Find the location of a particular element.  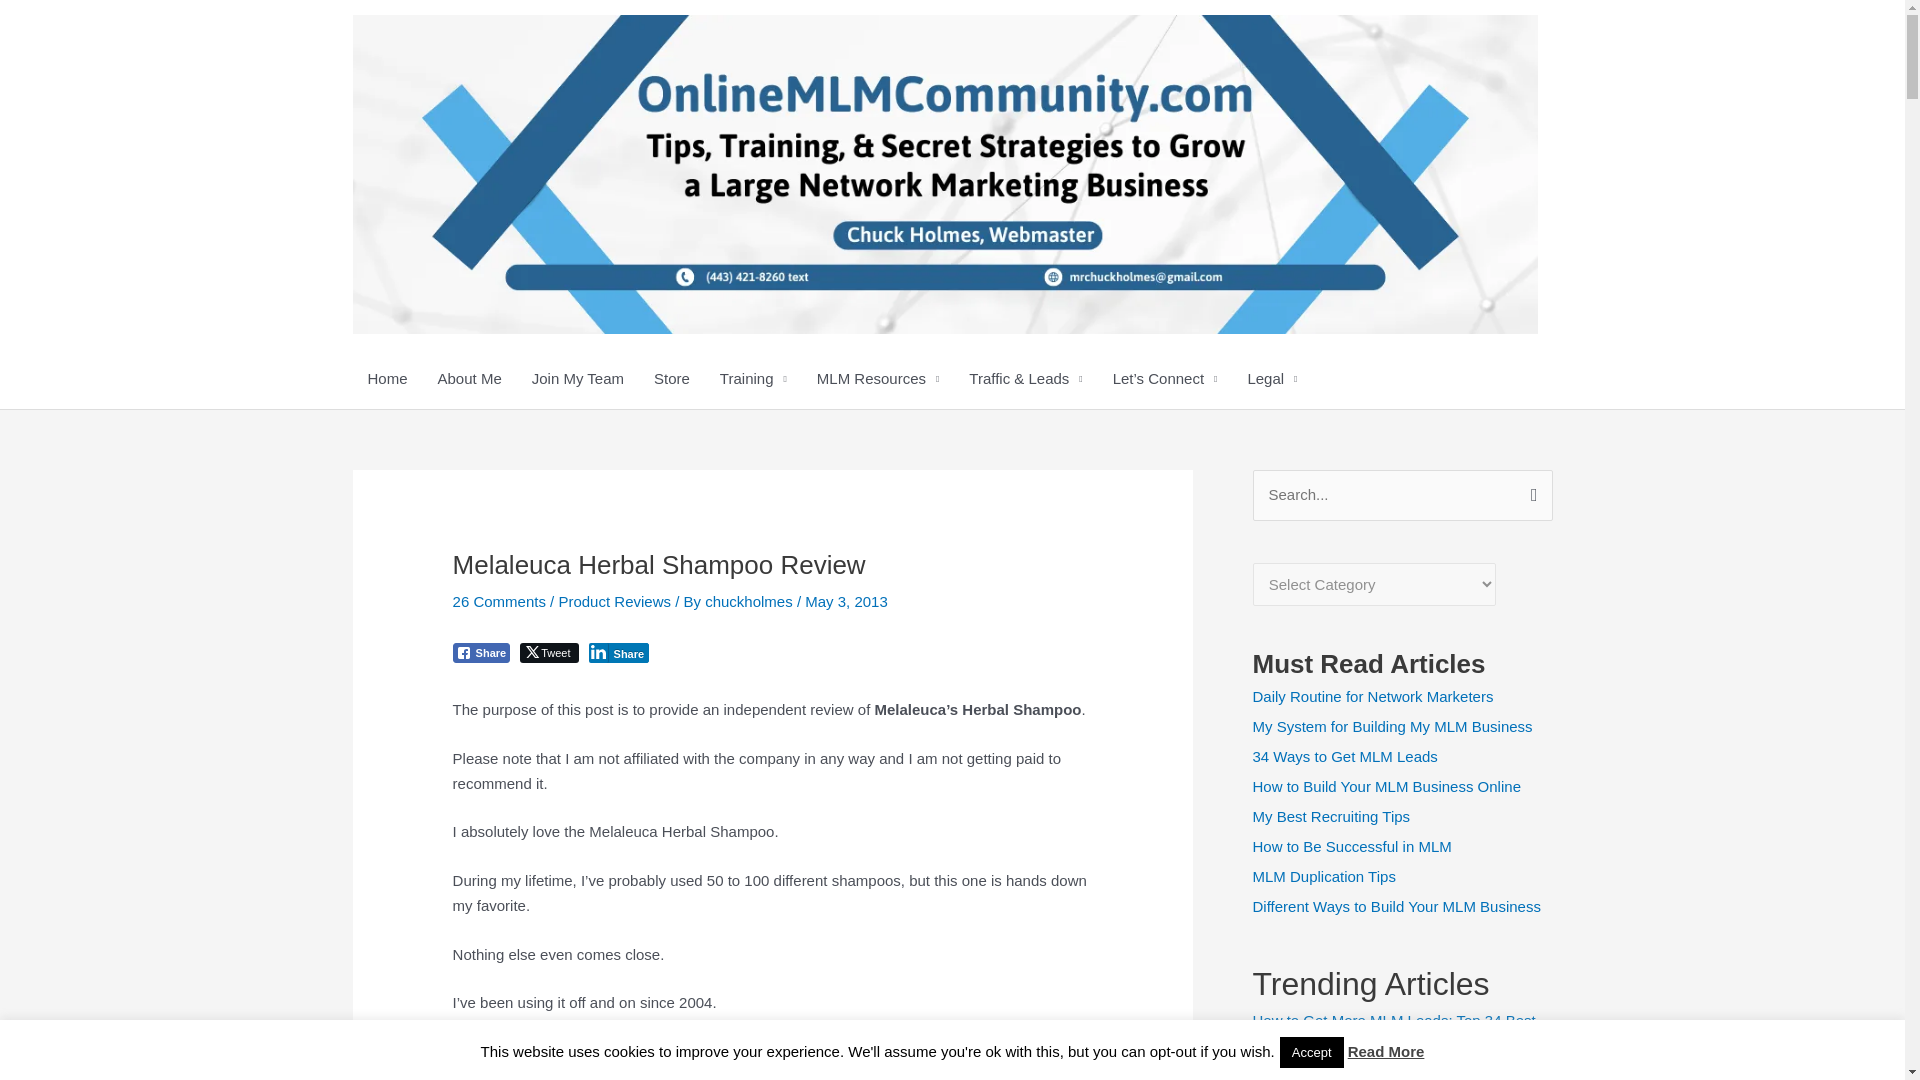

chuckholmes is located at coordinates (750, 601).